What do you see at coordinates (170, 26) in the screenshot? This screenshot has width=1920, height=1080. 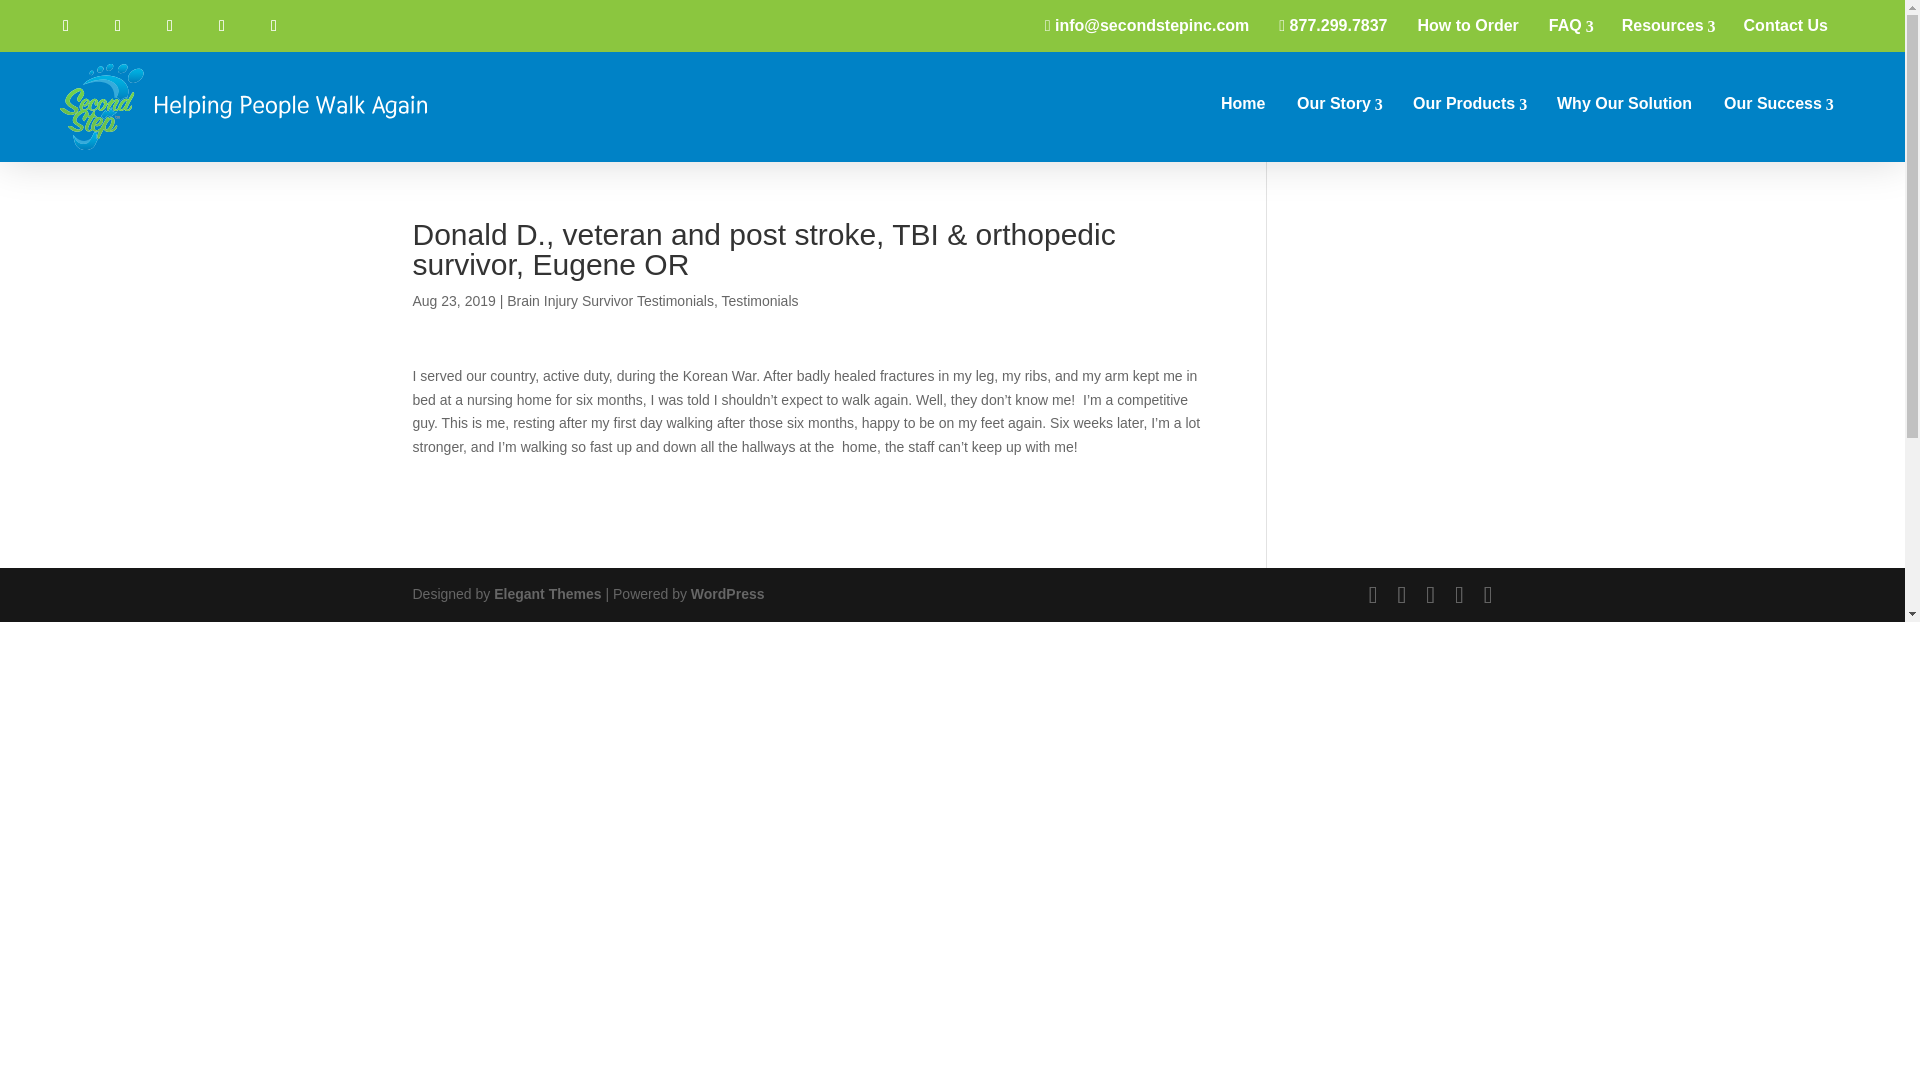 I see `Follow on Youtube` at bounding box center [170, 26].